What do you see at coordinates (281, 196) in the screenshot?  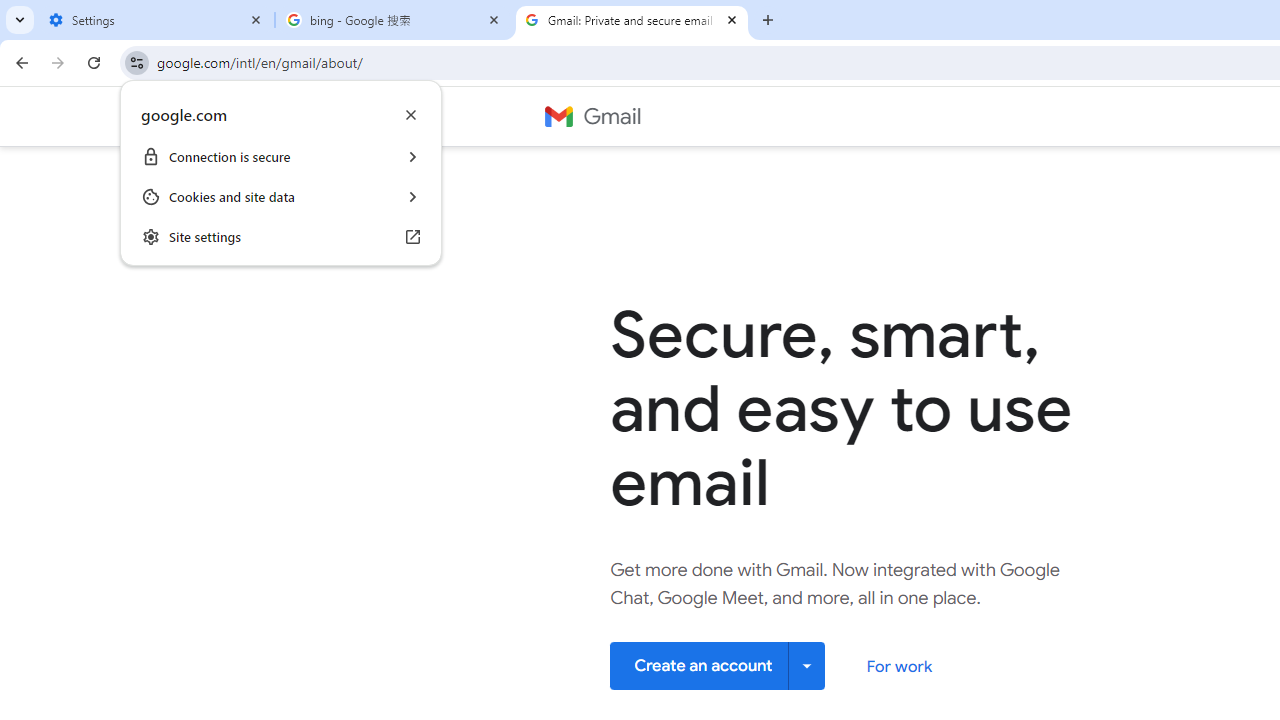 I see `Cookies and site data ` at bounding box center [281, 196].